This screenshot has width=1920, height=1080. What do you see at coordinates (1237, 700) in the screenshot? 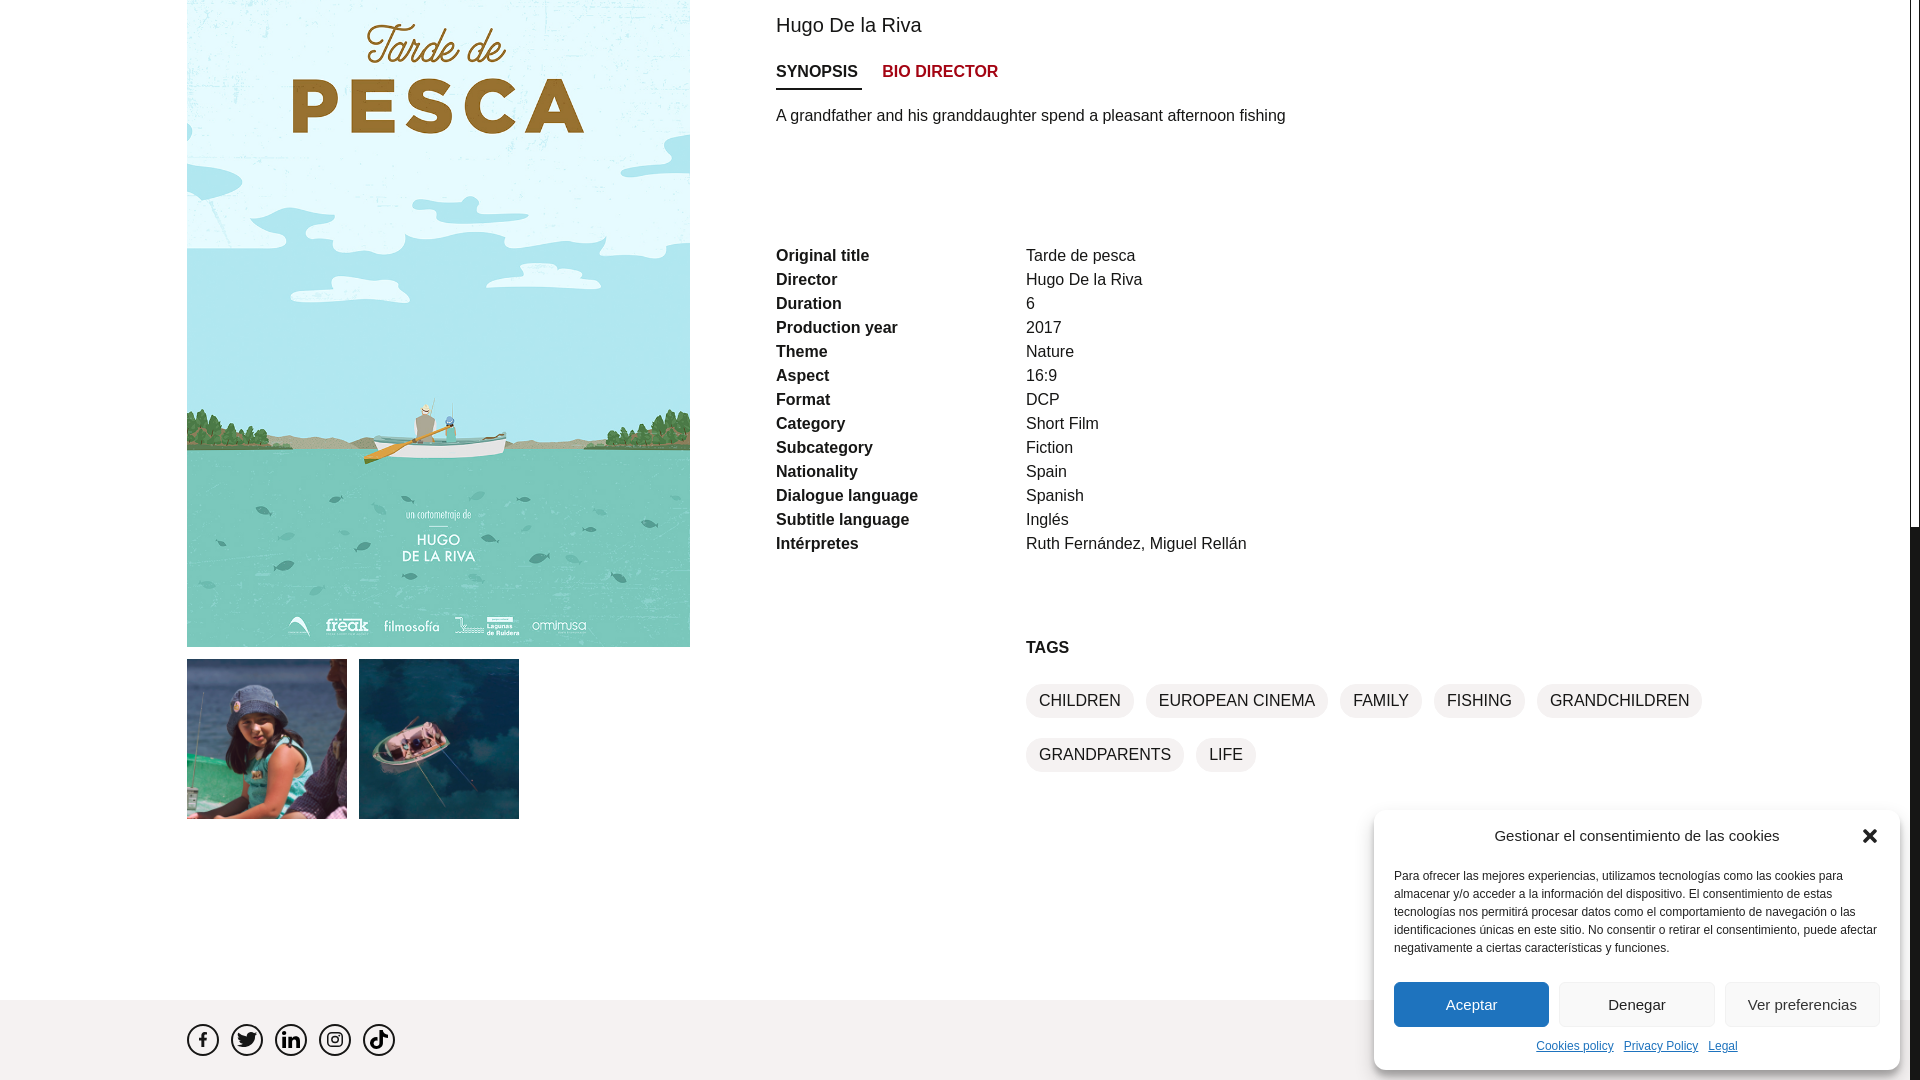
I see `EUROPEAN CINEMA` at bounding box center [1237, 700].